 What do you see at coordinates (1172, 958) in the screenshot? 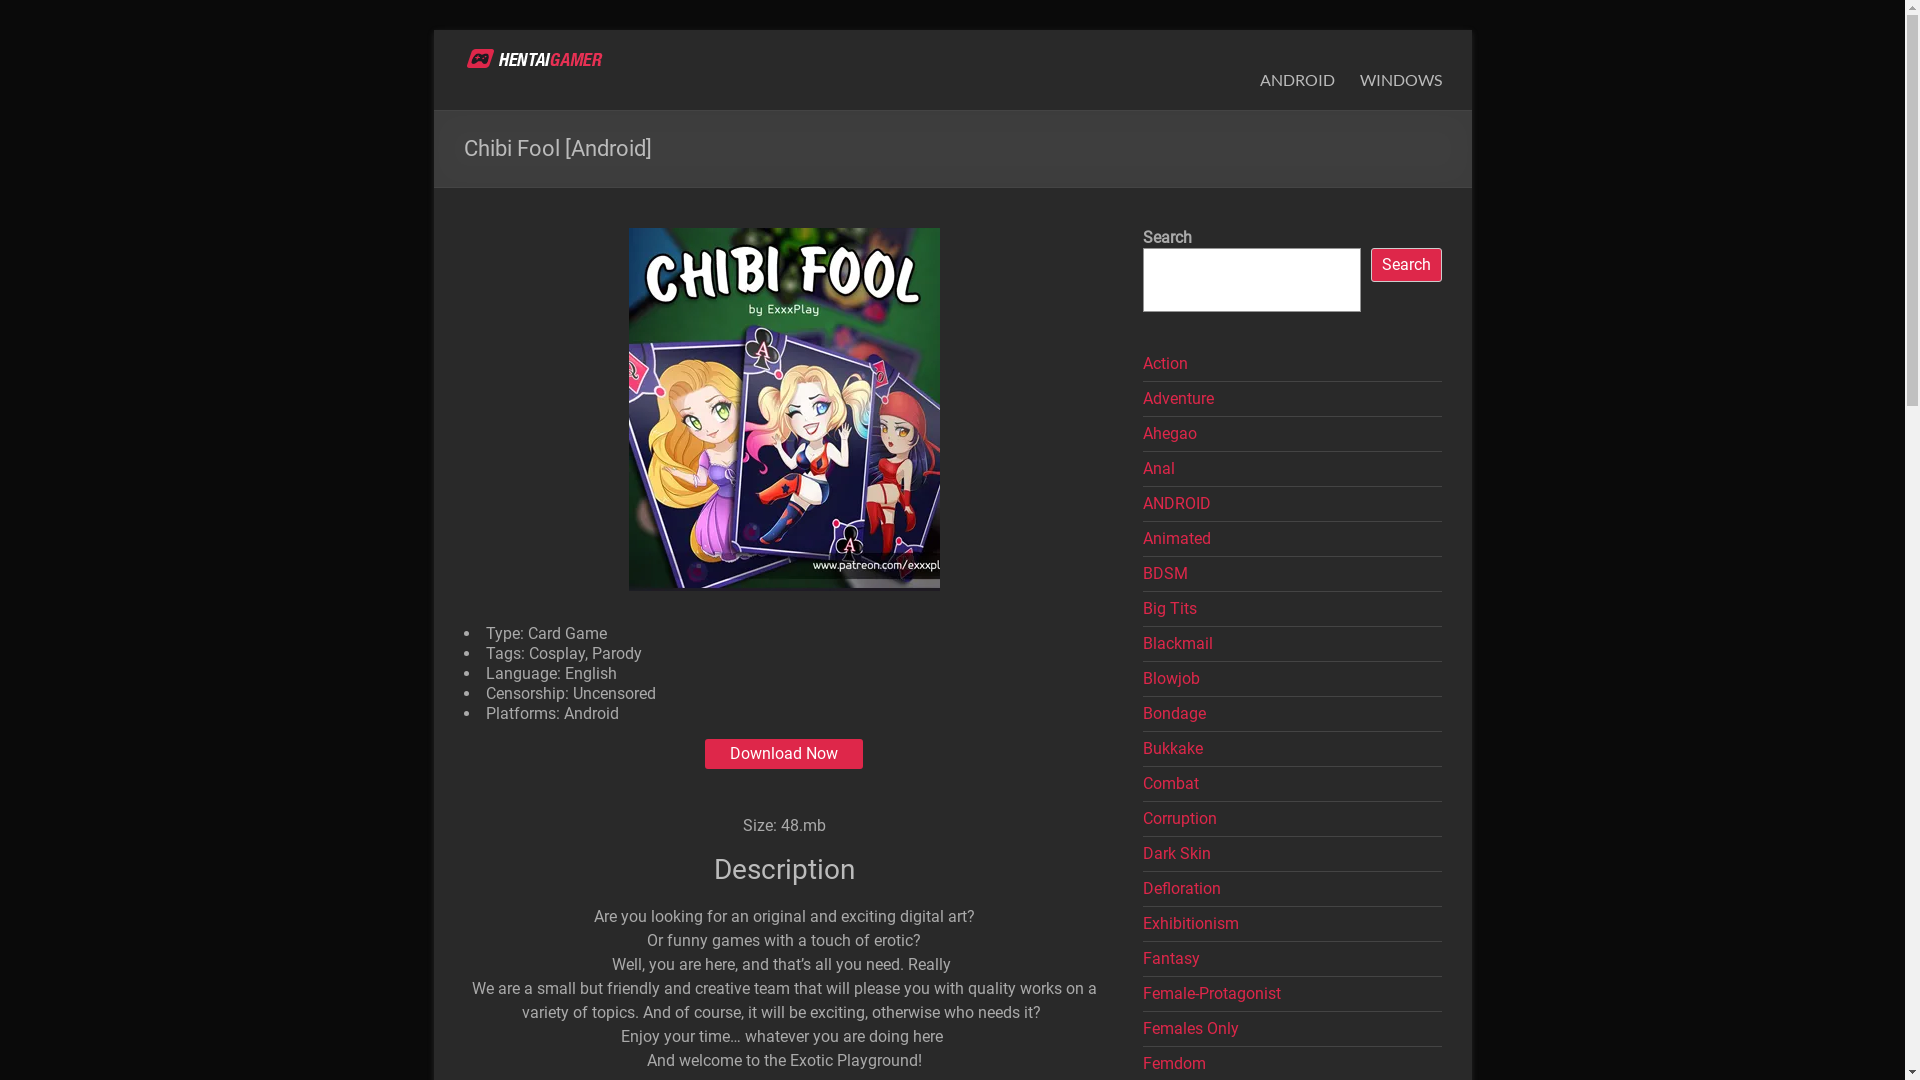
I see `Fantasy` at bounding box center [1172, 958].